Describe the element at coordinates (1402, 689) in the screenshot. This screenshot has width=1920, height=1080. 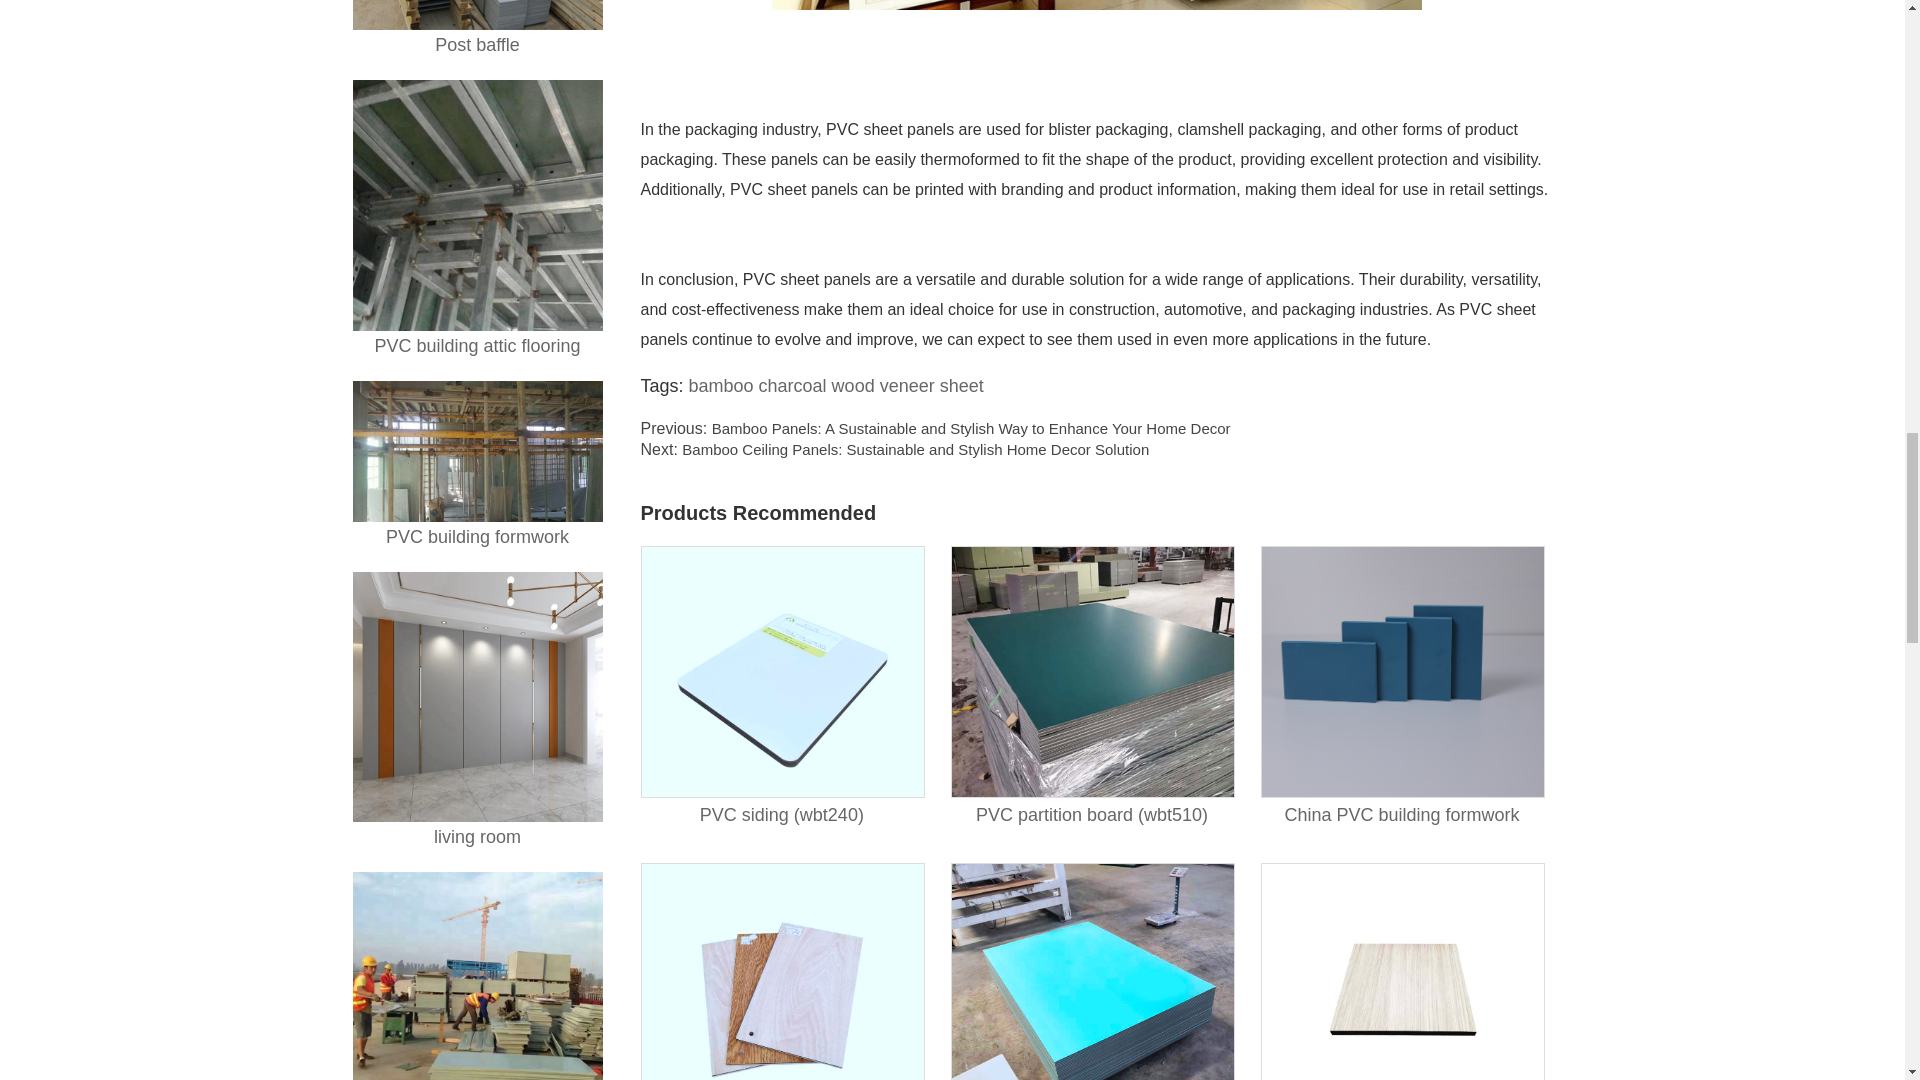
I see `China PVC building formwork` at that location.